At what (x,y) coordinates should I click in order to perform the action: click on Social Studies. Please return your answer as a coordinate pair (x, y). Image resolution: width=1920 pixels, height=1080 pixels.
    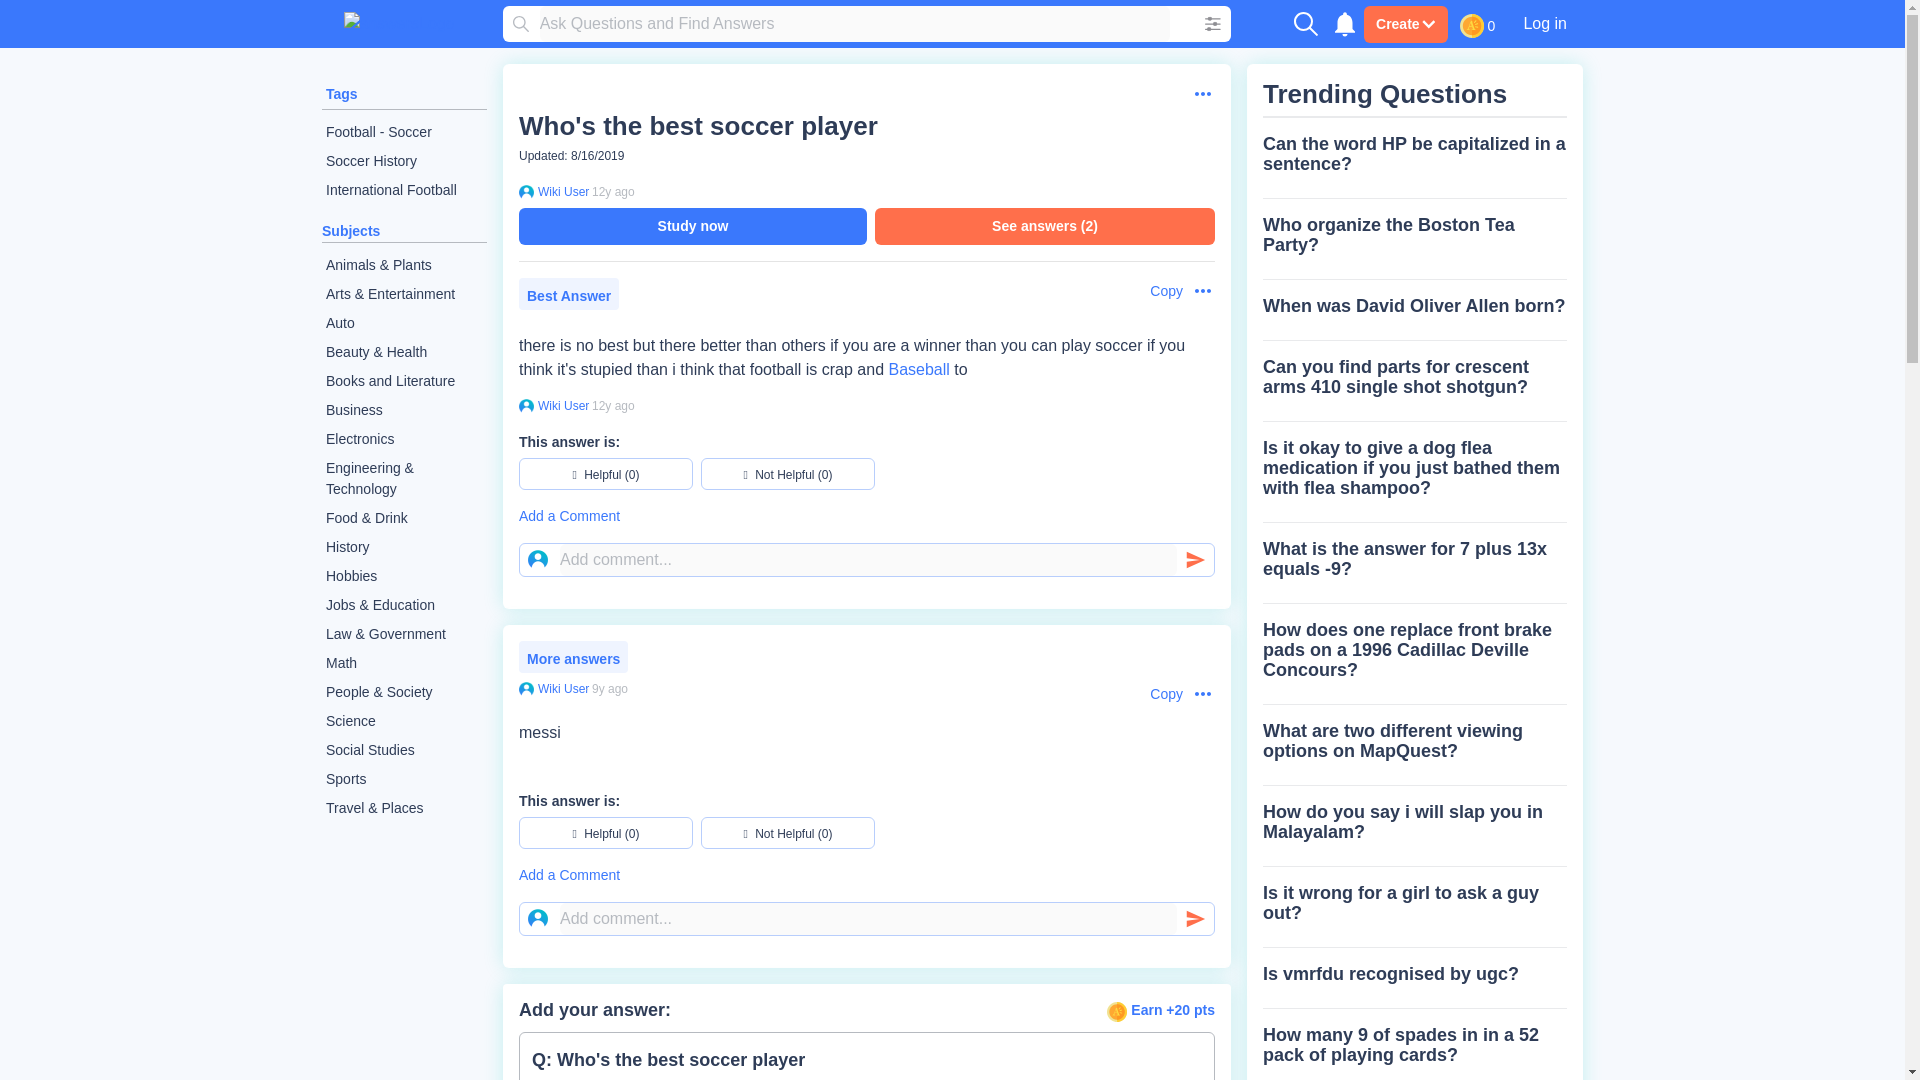
    Looking at the image, I should click on (404, 750).